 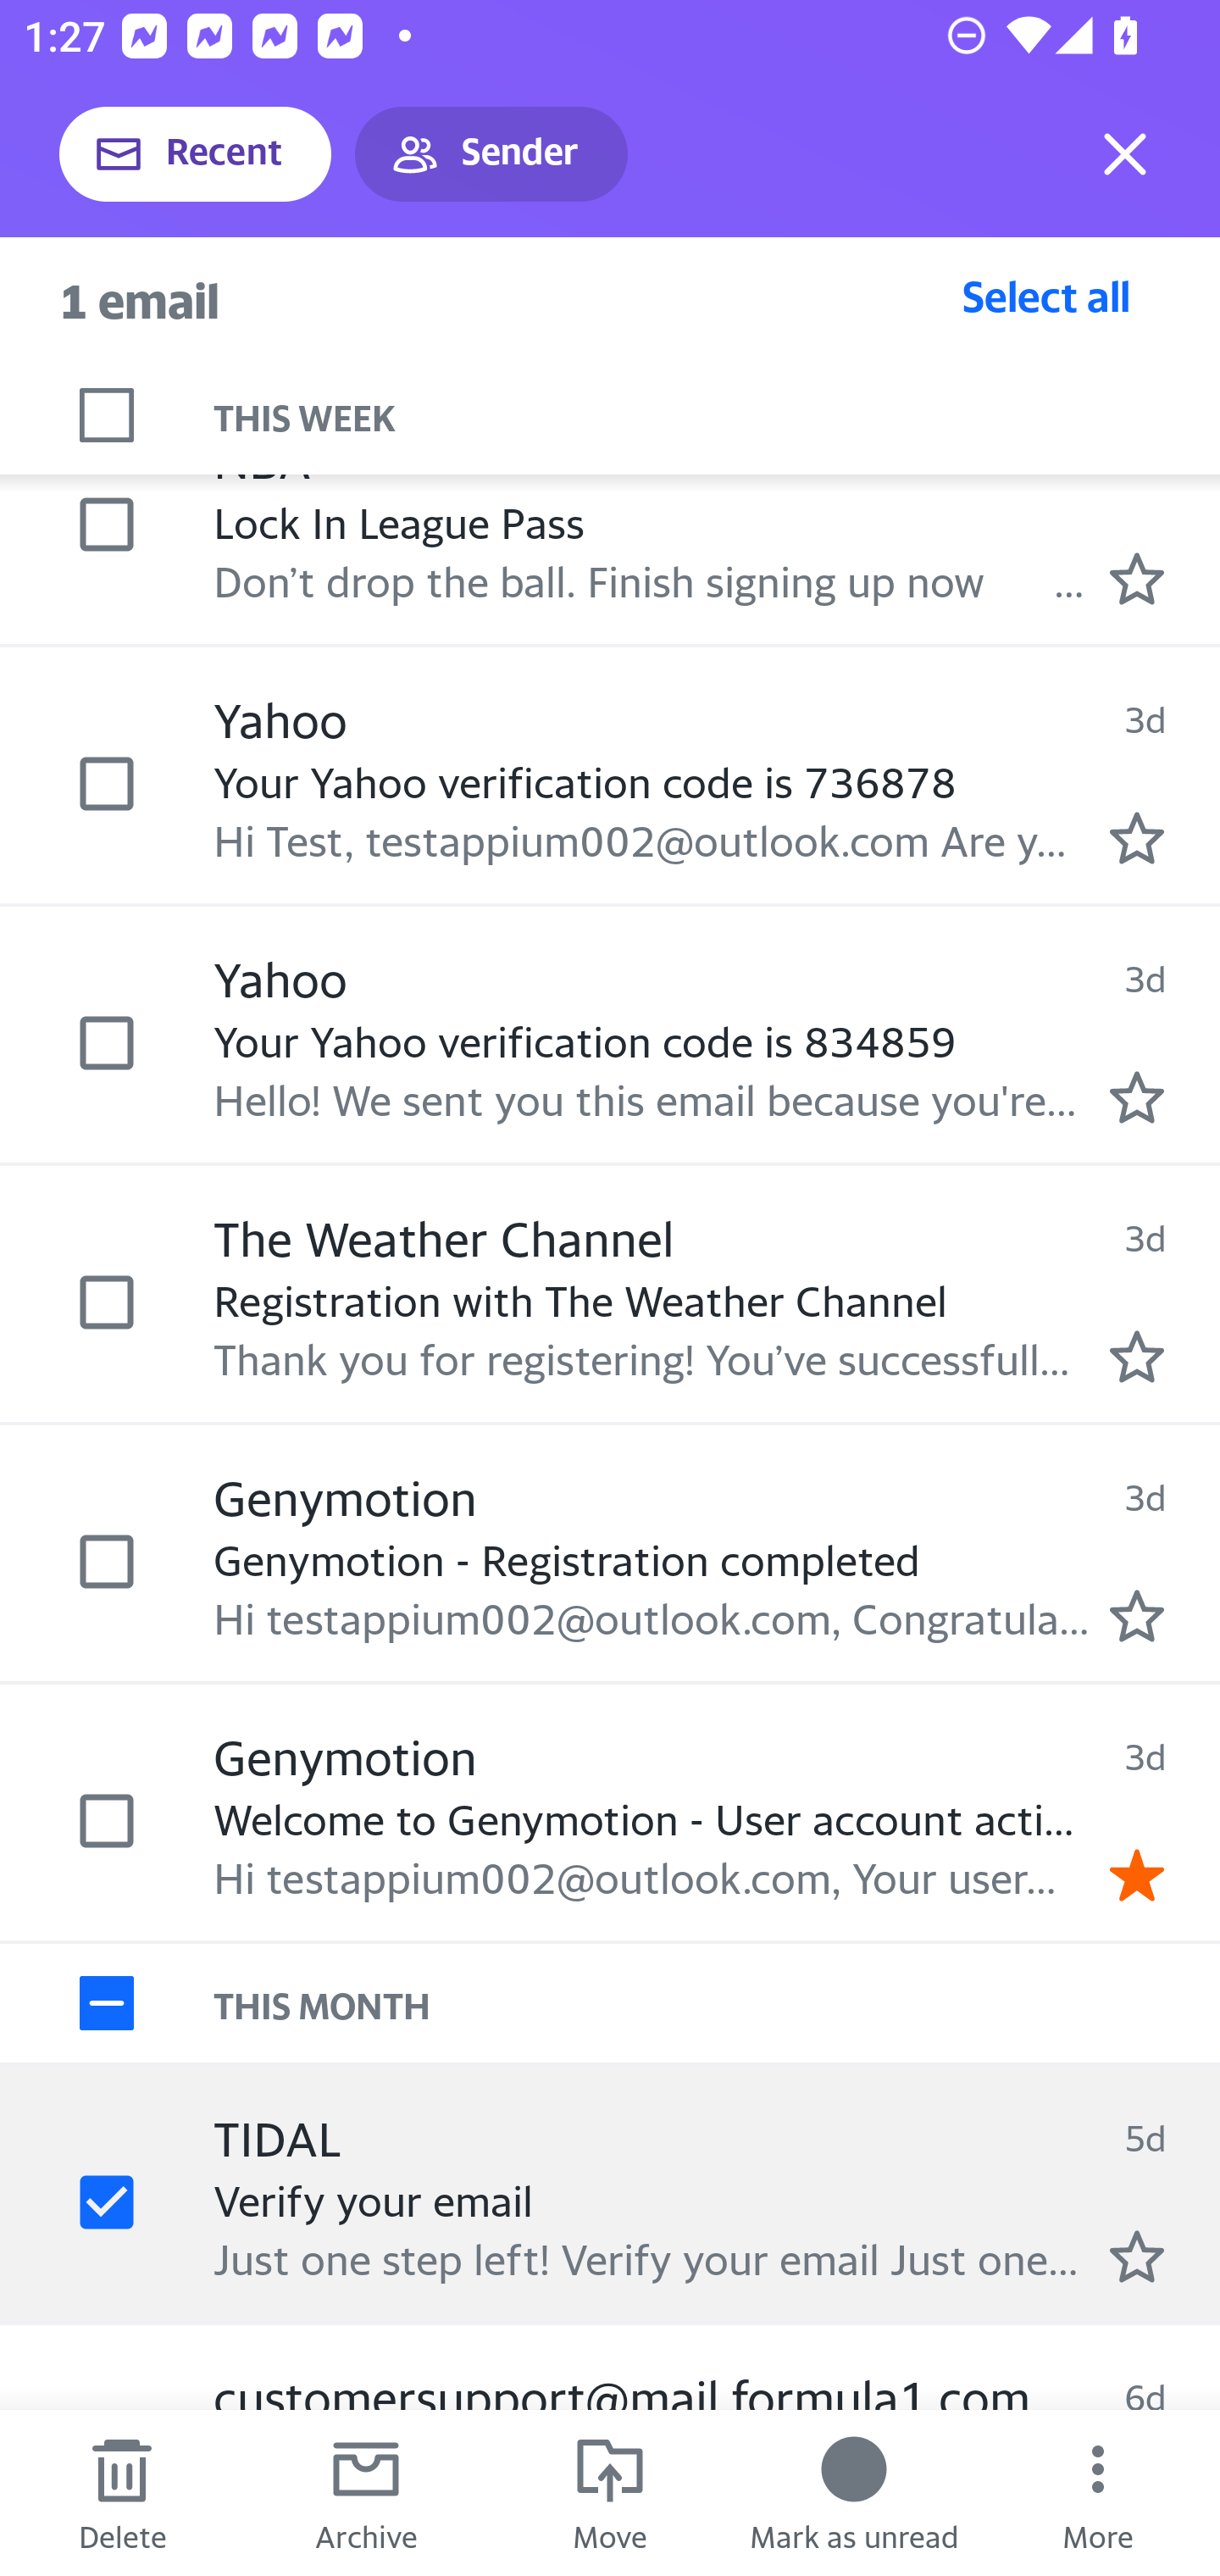 What do you see at coordinates (1137, 838) in the screenshot?
I see `Mark as starred.` at bounding box center [1137, 838].